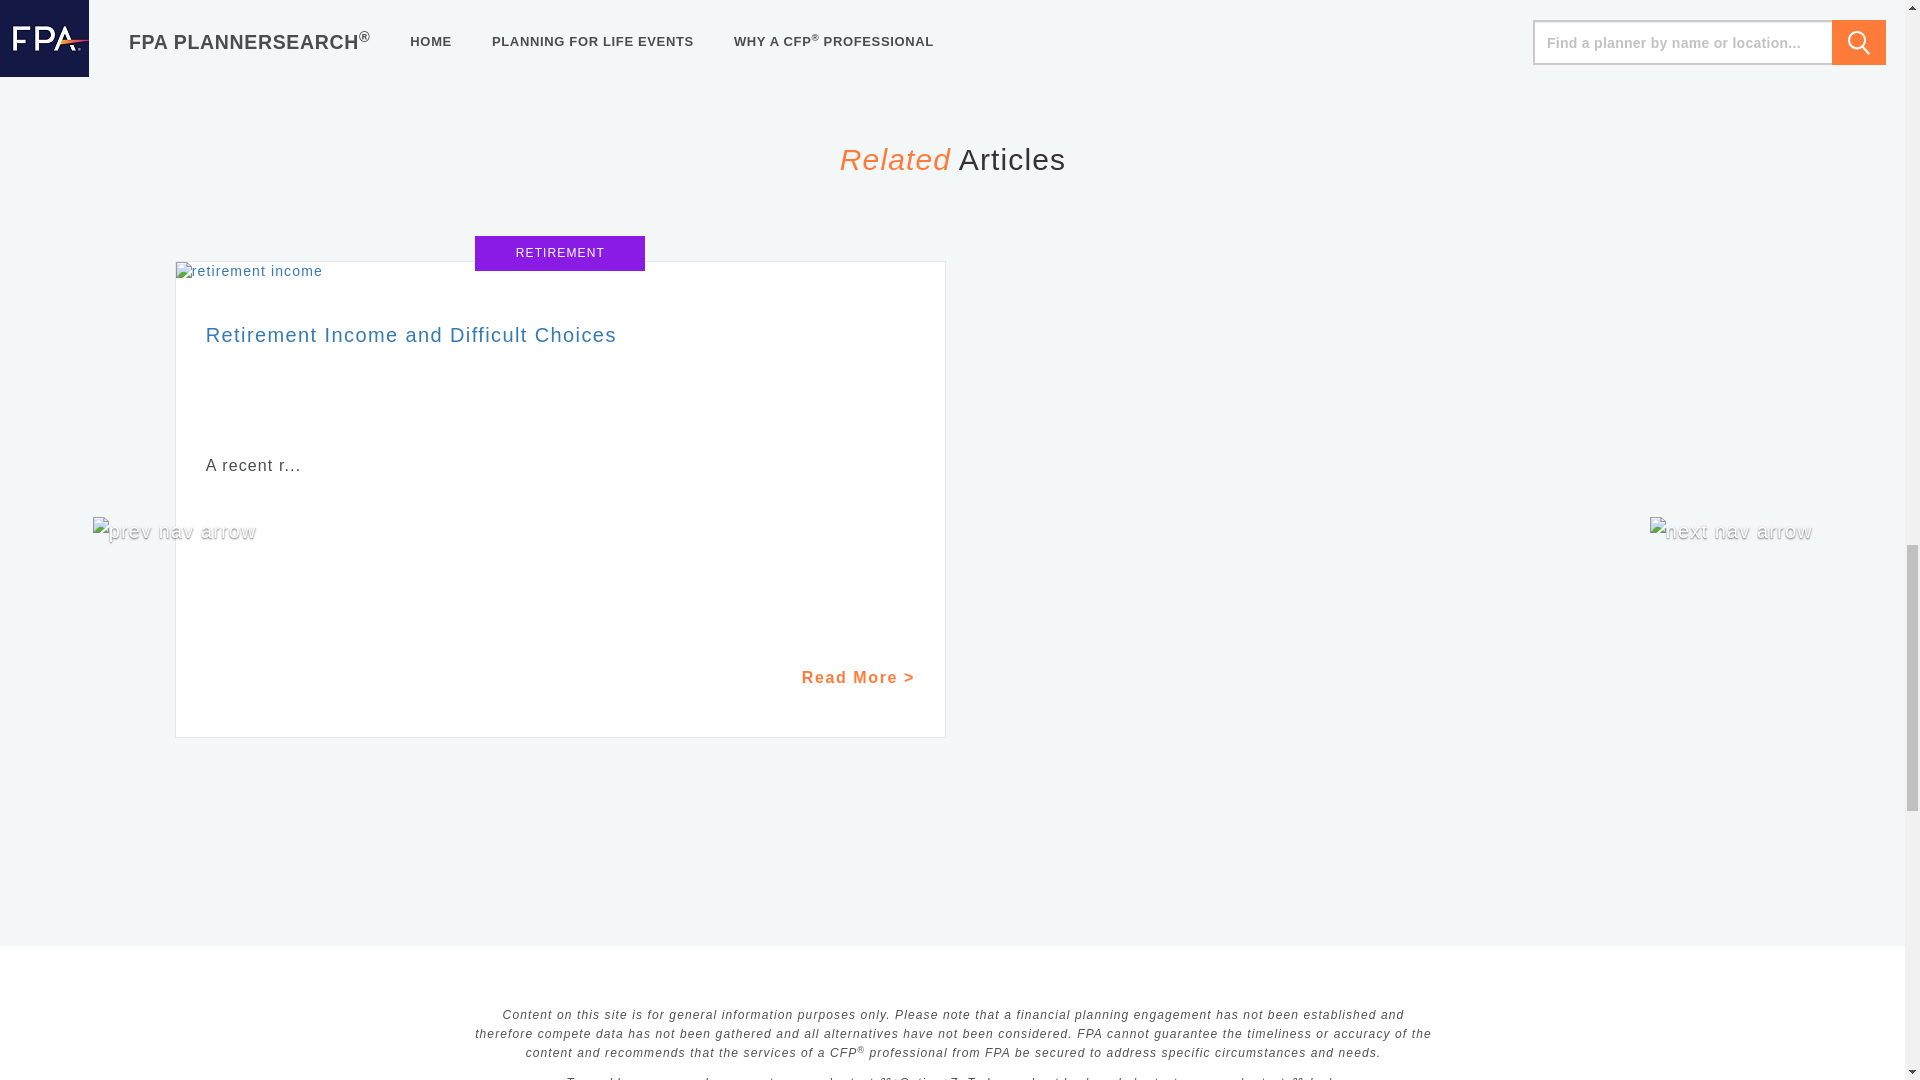  Describe the element at coordinates (410, 334) in the screenshot. I see `Retirement Income and Difficult Choices` at that location.